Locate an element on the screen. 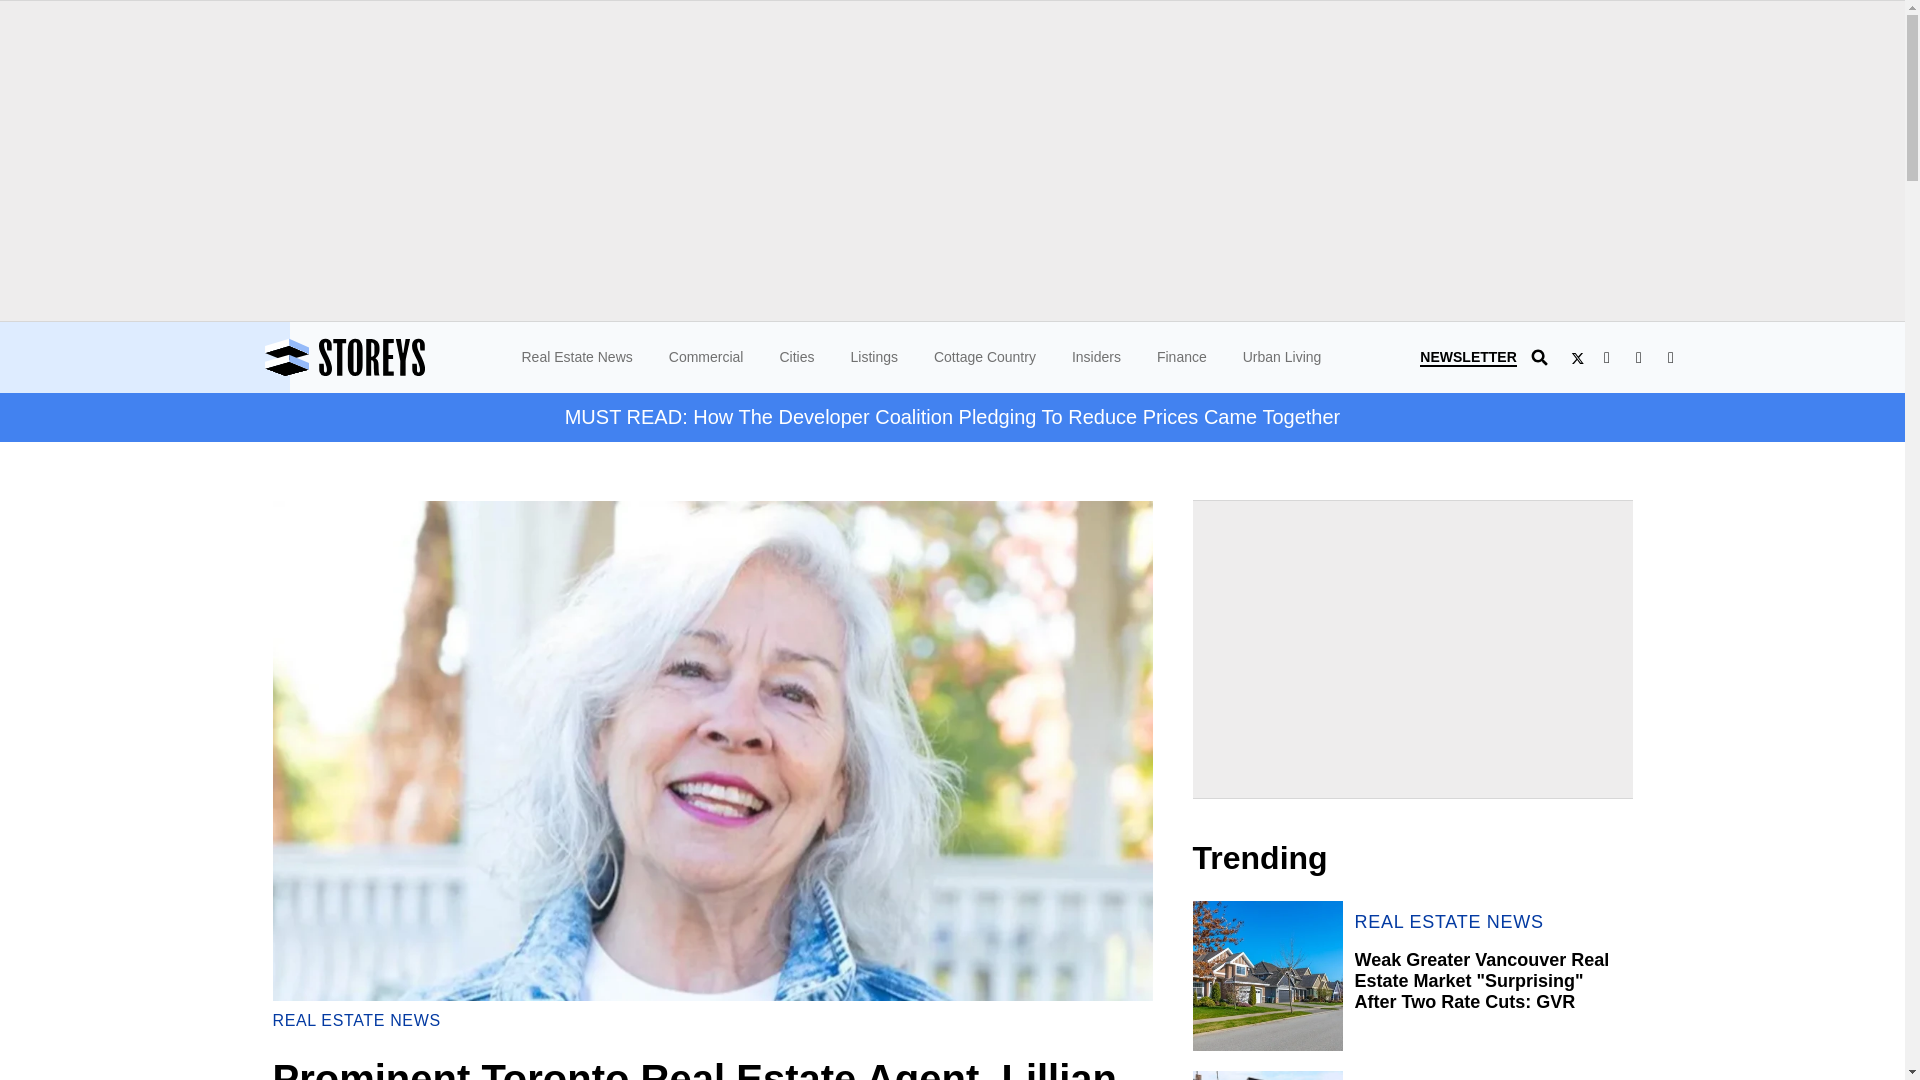 This screenshot has height=1080, width=1920. Real Estate News is located at coordinates (578, 356).